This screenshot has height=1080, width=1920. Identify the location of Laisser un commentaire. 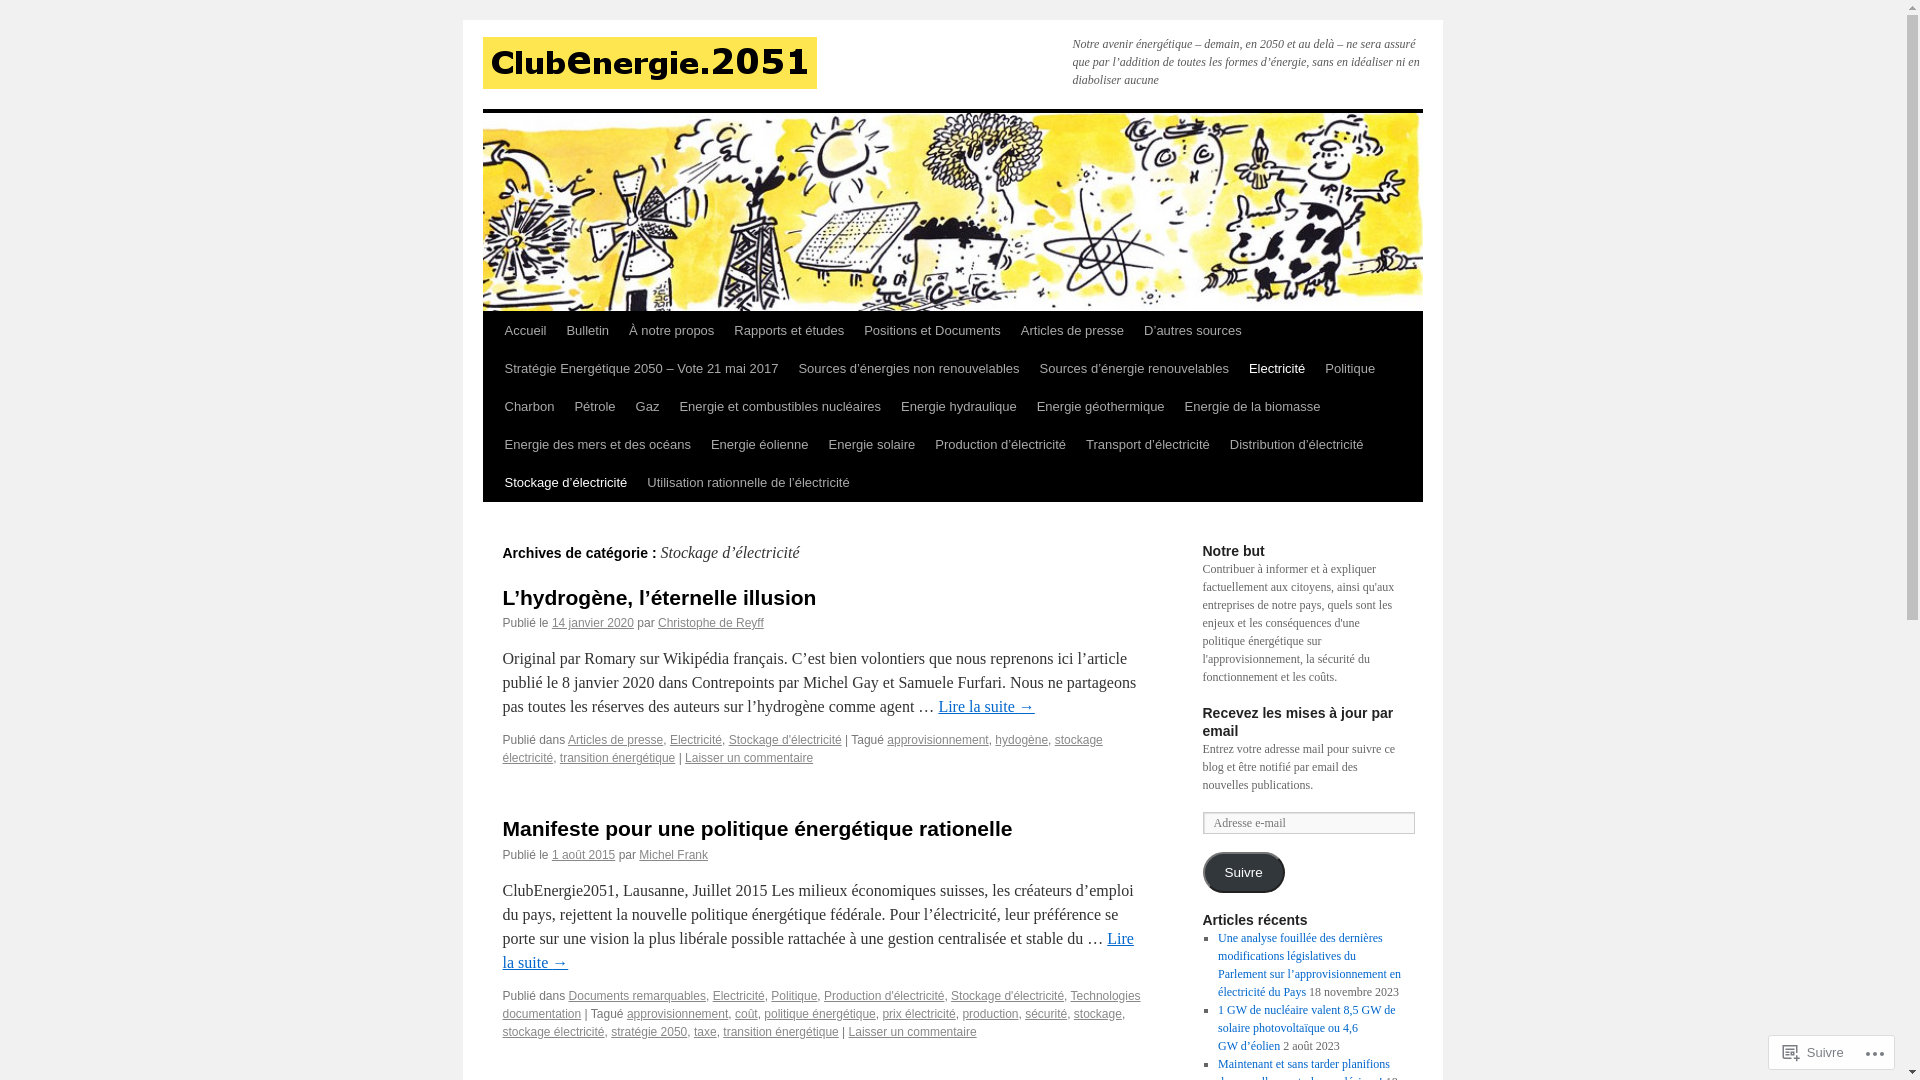
(913, 1032).